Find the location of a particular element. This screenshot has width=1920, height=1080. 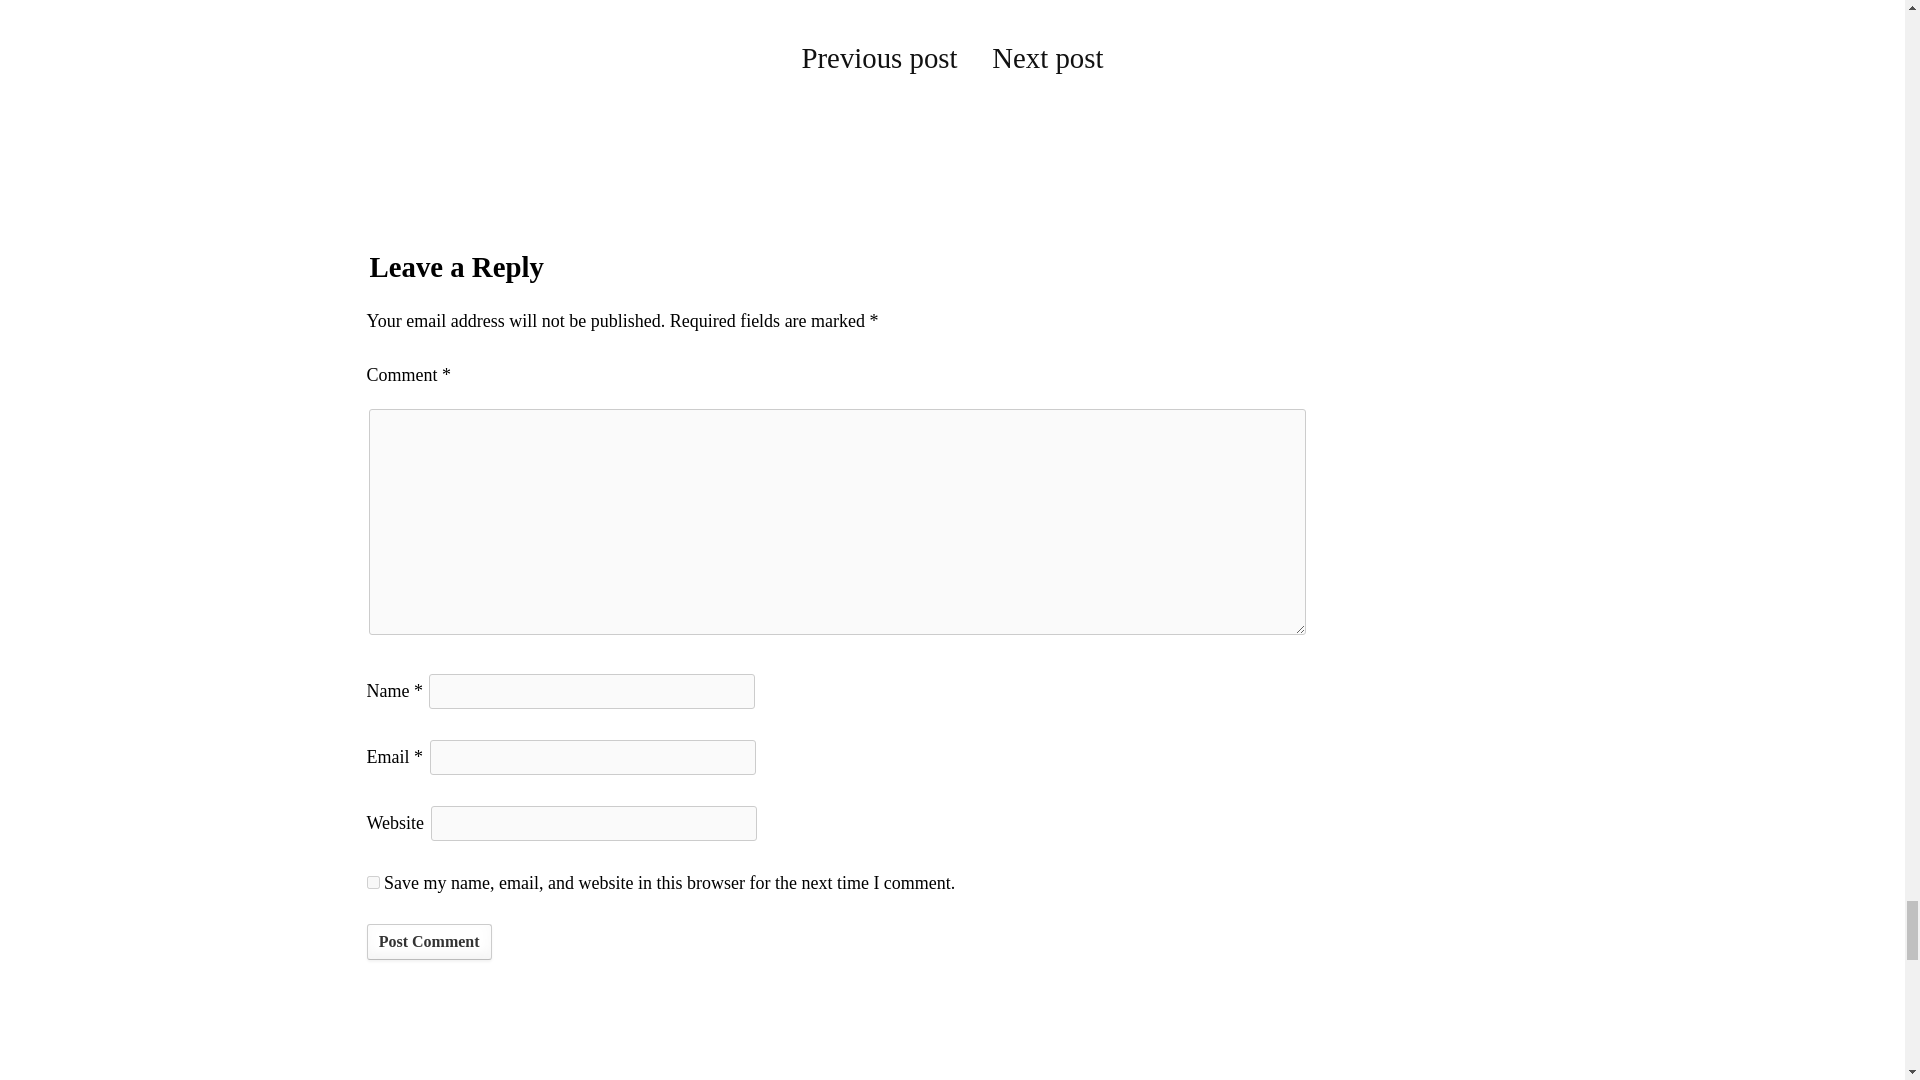

yes is located at coordinates (372, 882).